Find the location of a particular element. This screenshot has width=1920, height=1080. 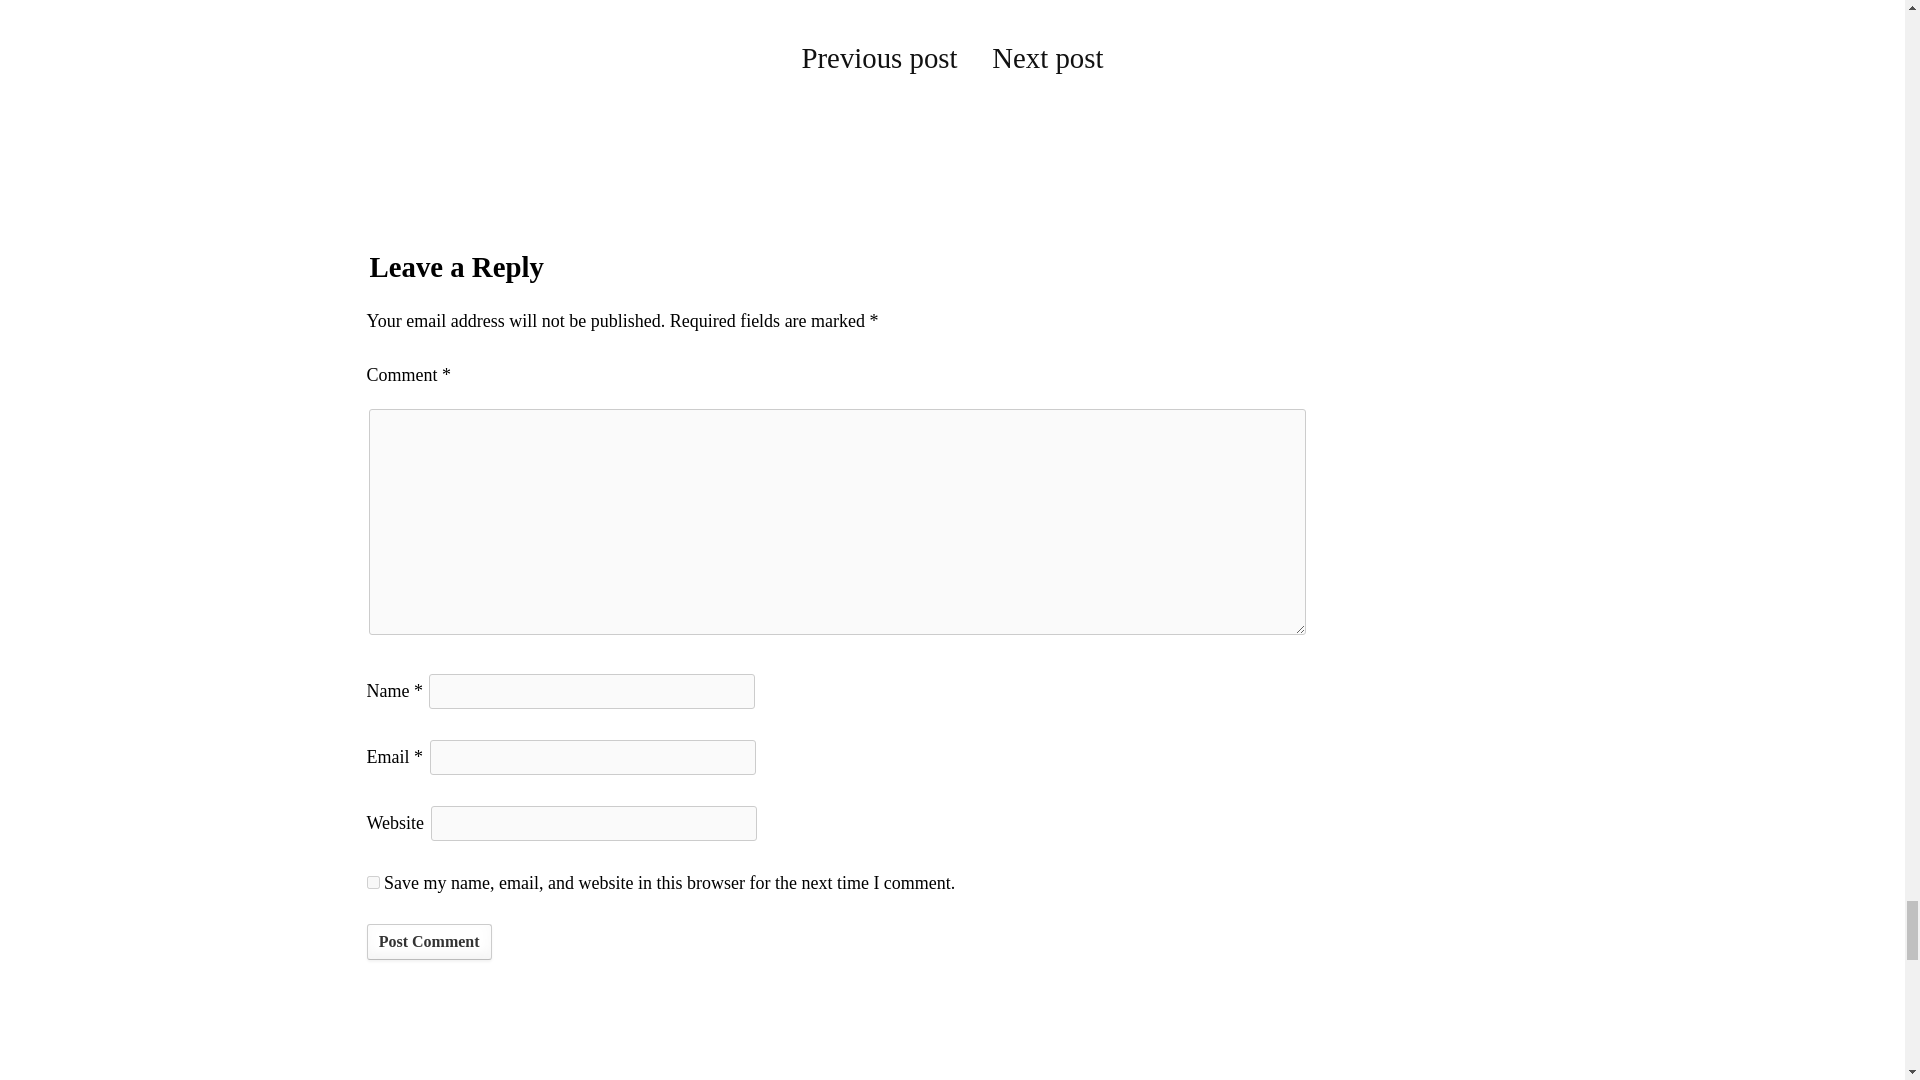

yes is located at coordinates (372, 882).